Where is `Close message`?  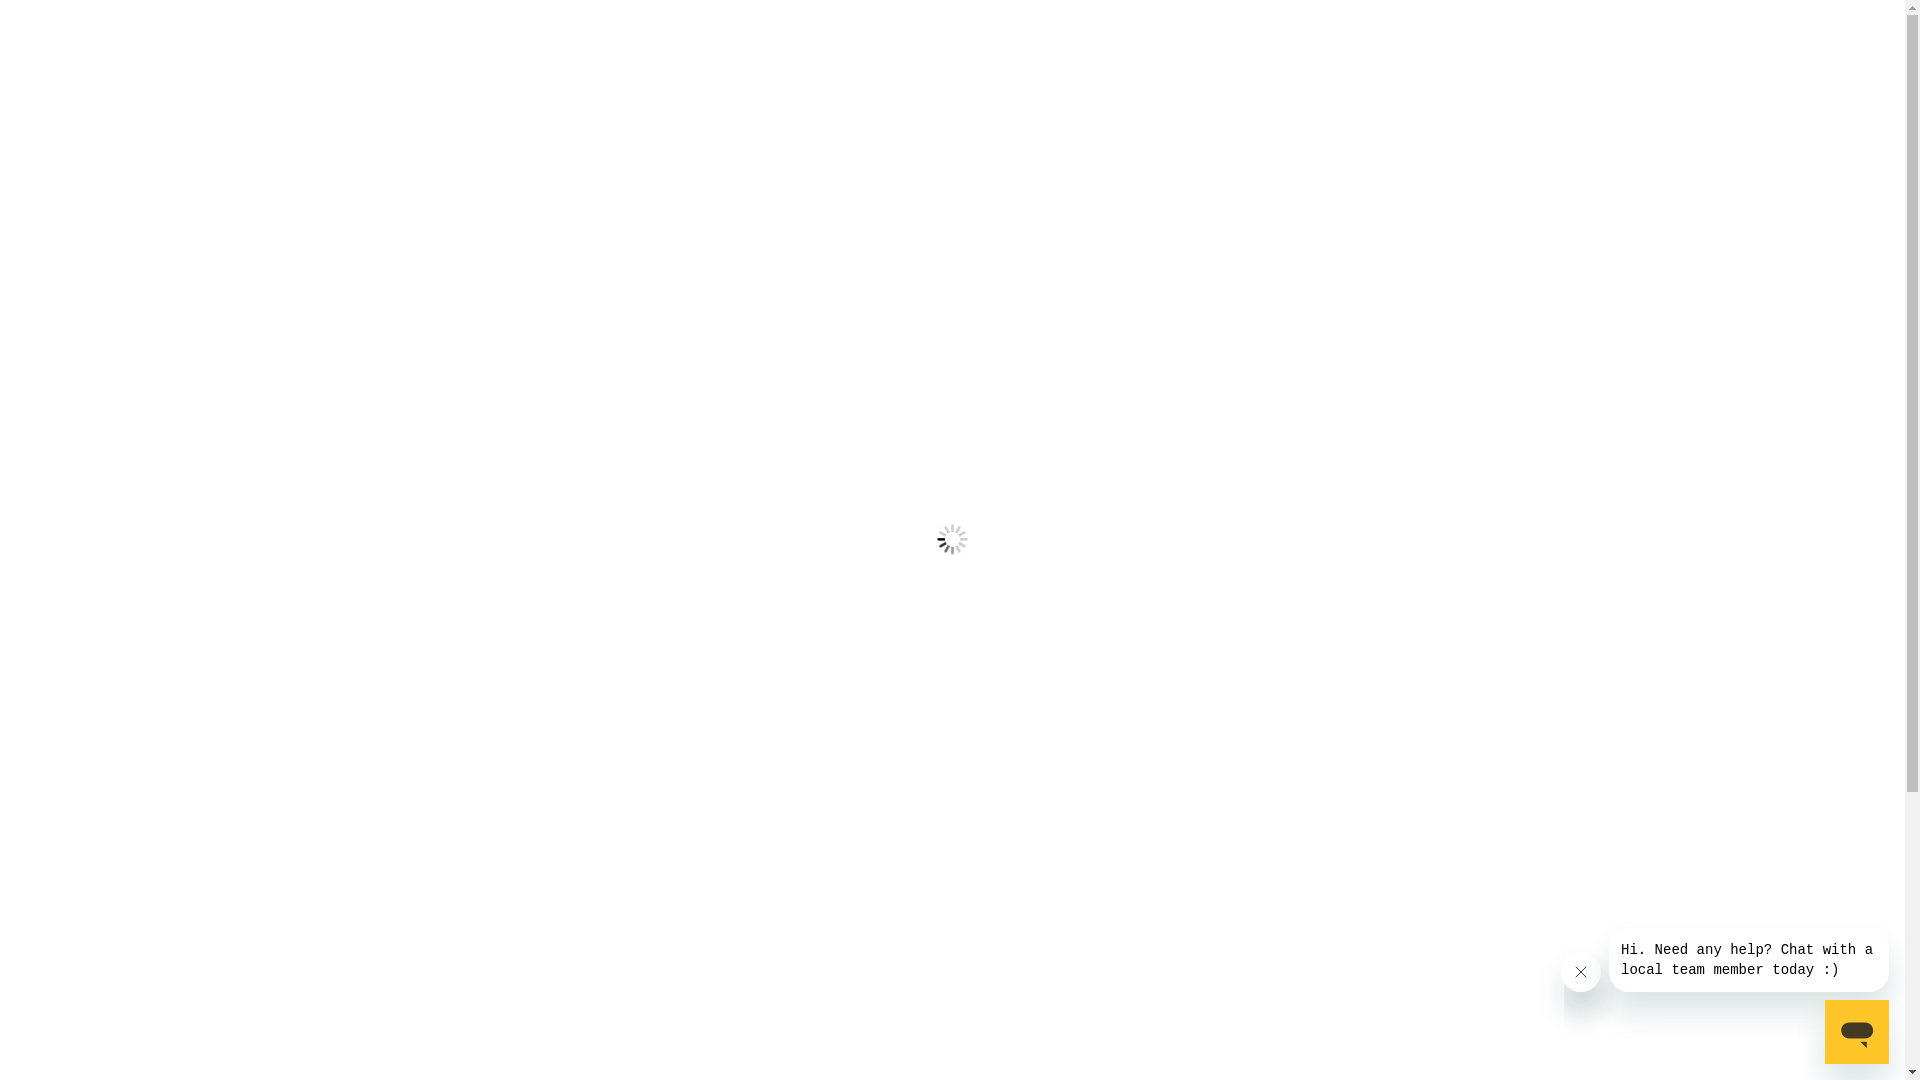
Close message is located at coordinates (1581, 972).